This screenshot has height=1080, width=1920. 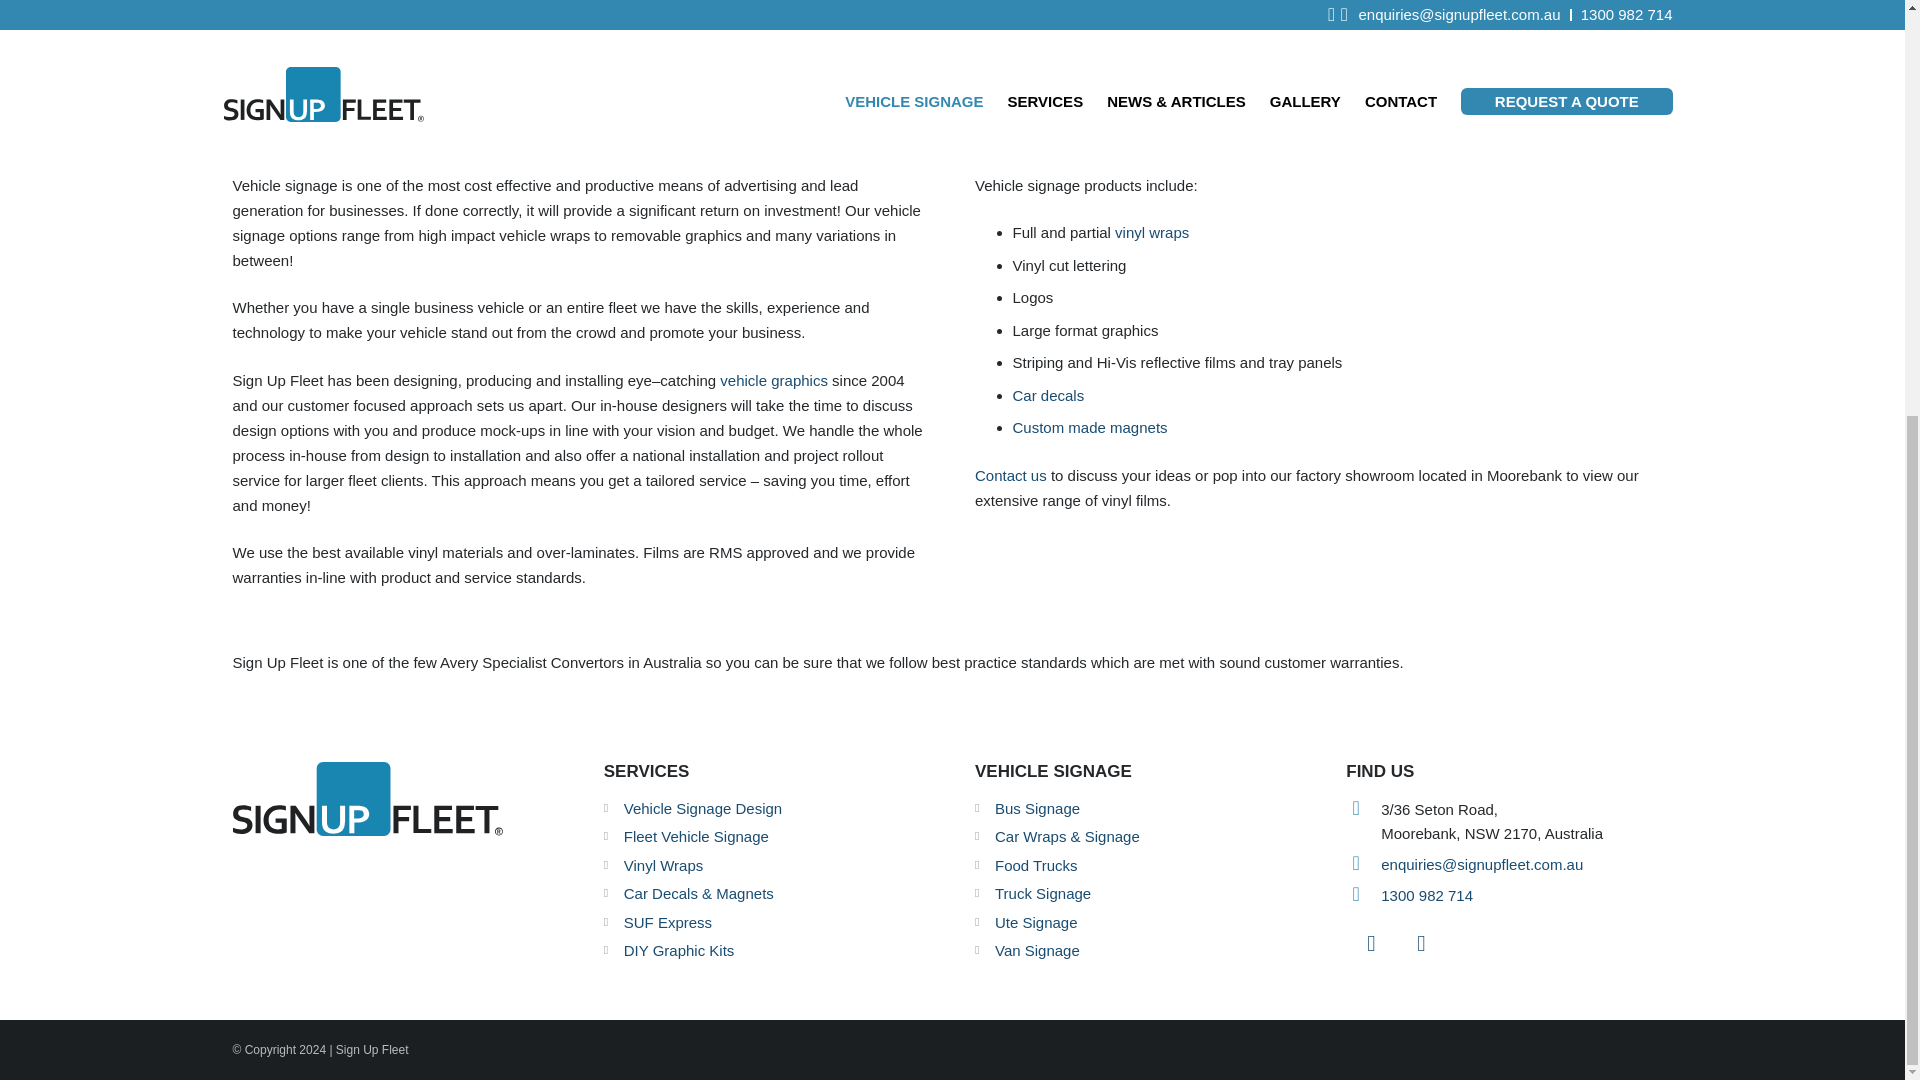 What do you see at coordinates (1420, 944) in the screenshot?
I see `Instagram` at bounding box center [1420, 944].